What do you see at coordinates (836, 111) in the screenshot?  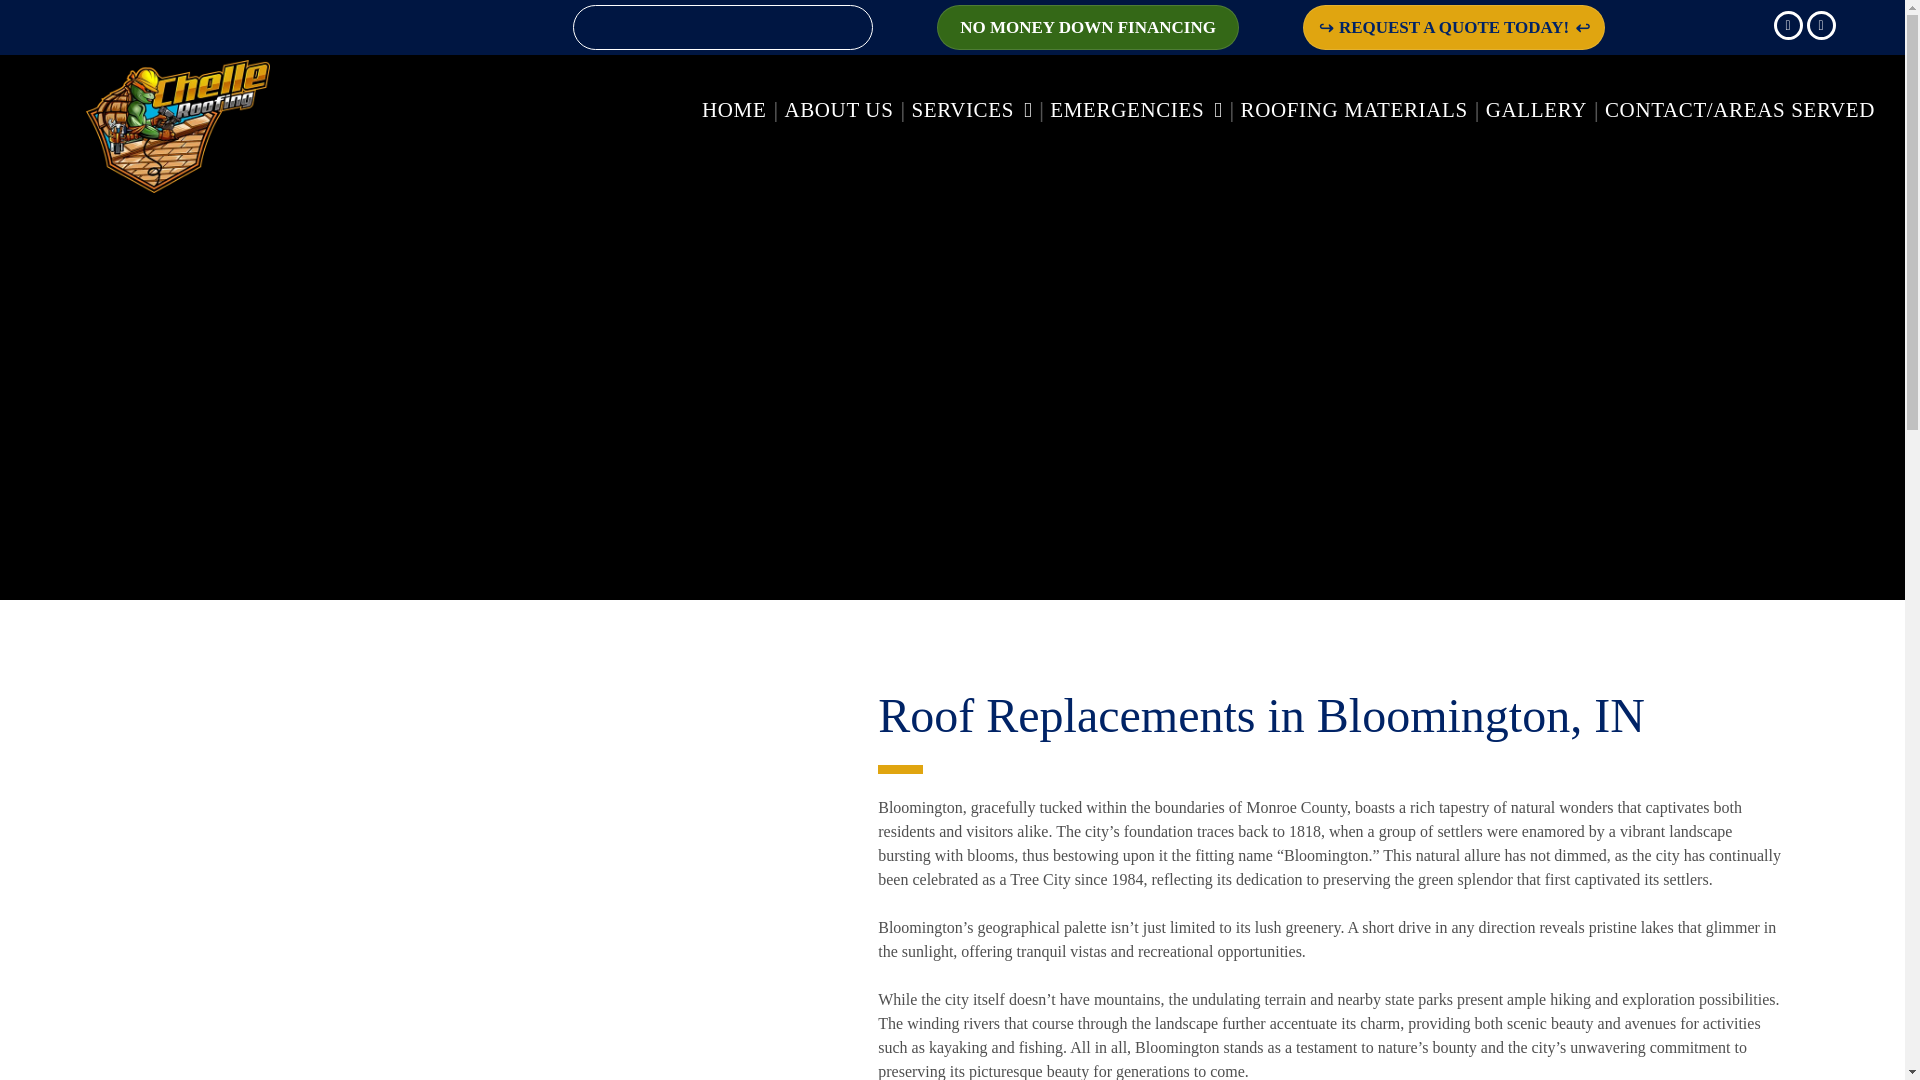 I see `ABOUT US` at bounding box center [836, 111].